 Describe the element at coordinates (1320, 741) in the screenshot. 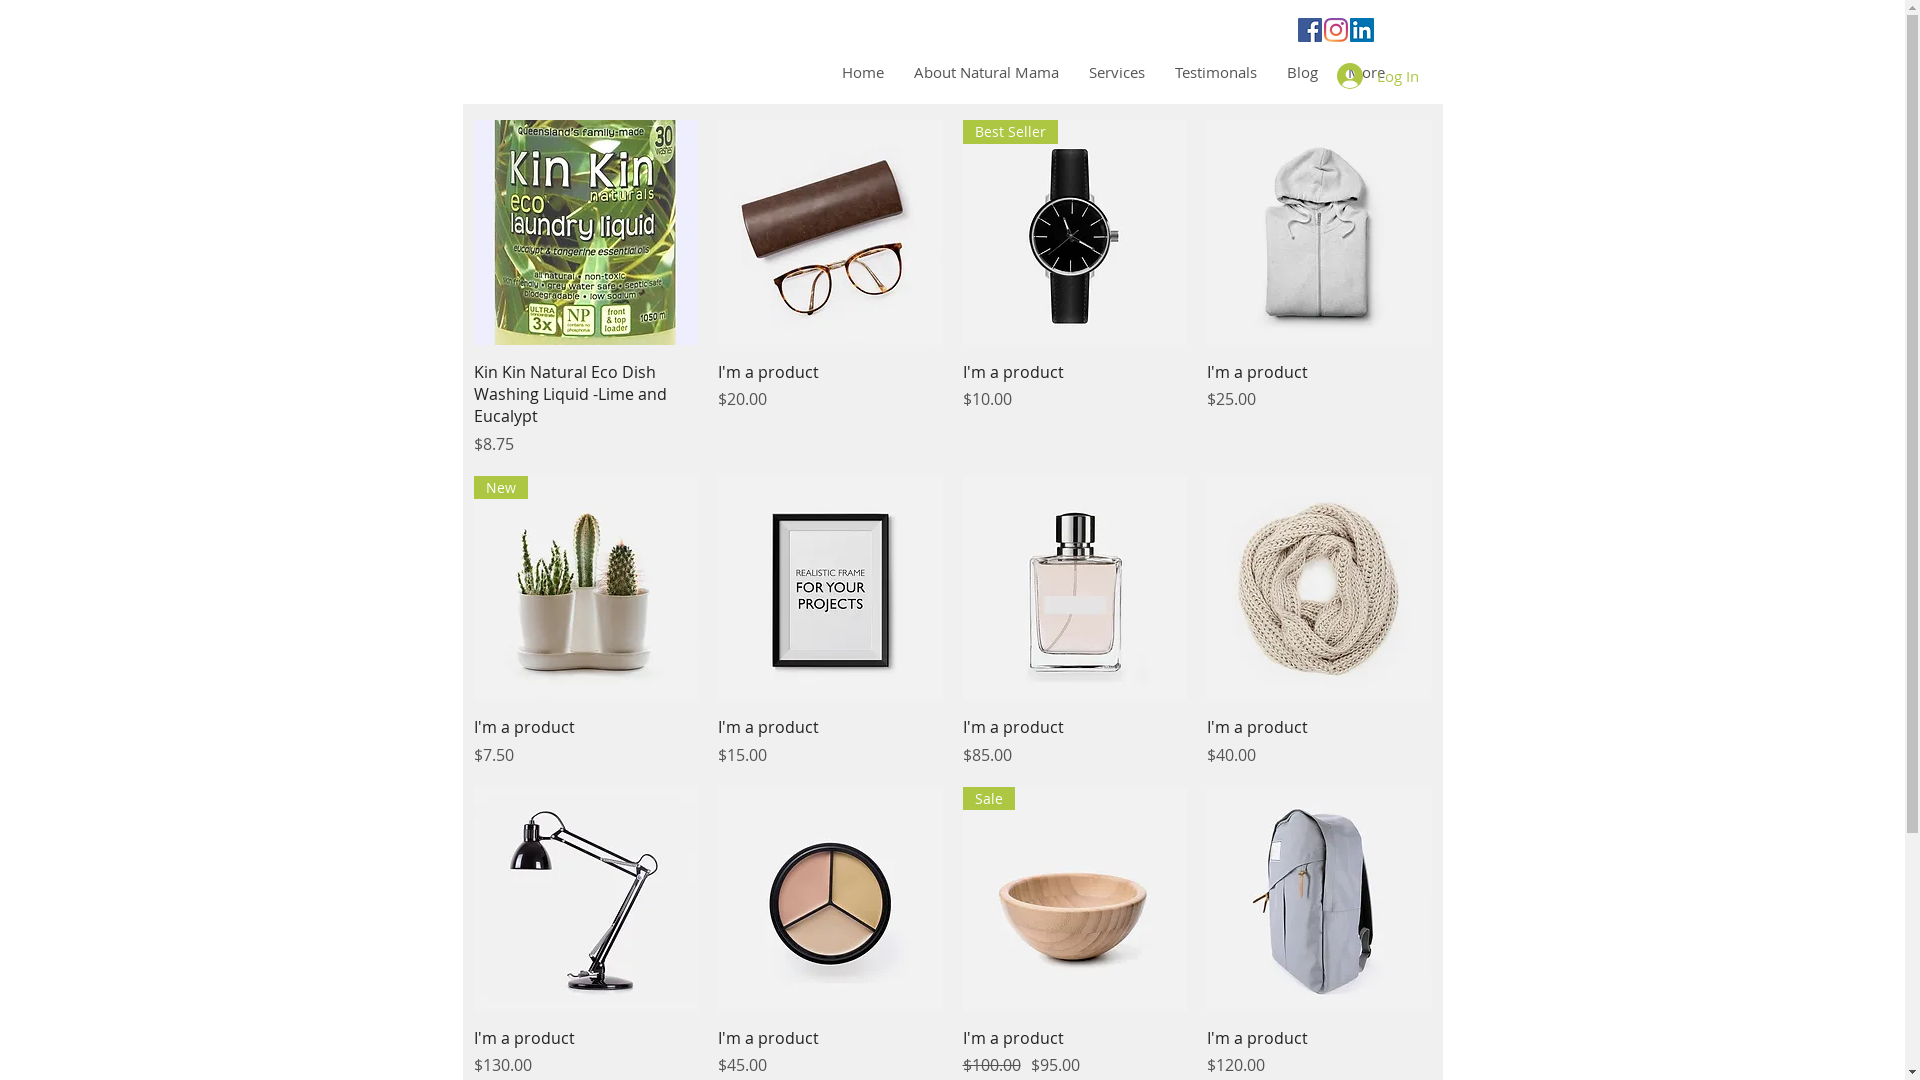

I see `I'm a product
Price
$40.00` at that location.